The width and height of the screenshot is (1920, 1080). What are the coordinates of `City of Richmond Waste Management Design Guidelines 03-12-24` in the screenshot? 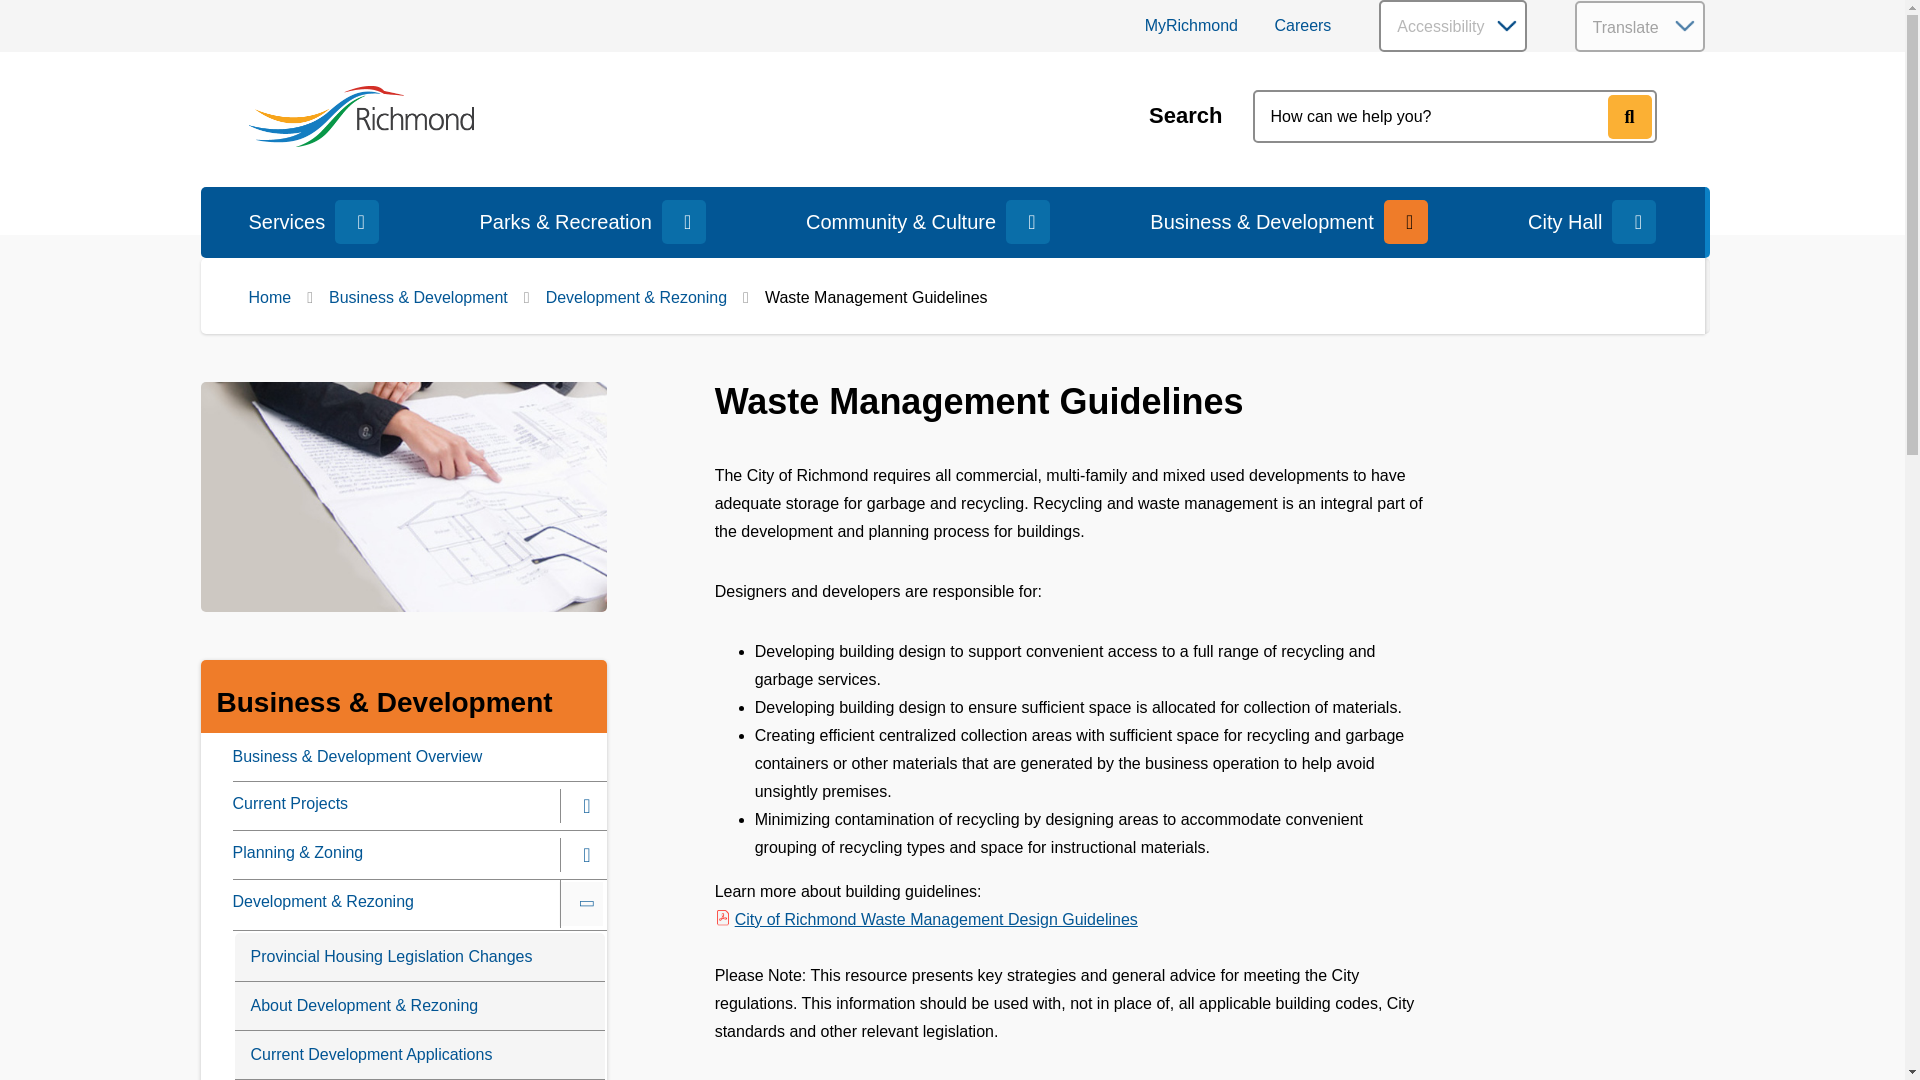 It's located at (926, 919).